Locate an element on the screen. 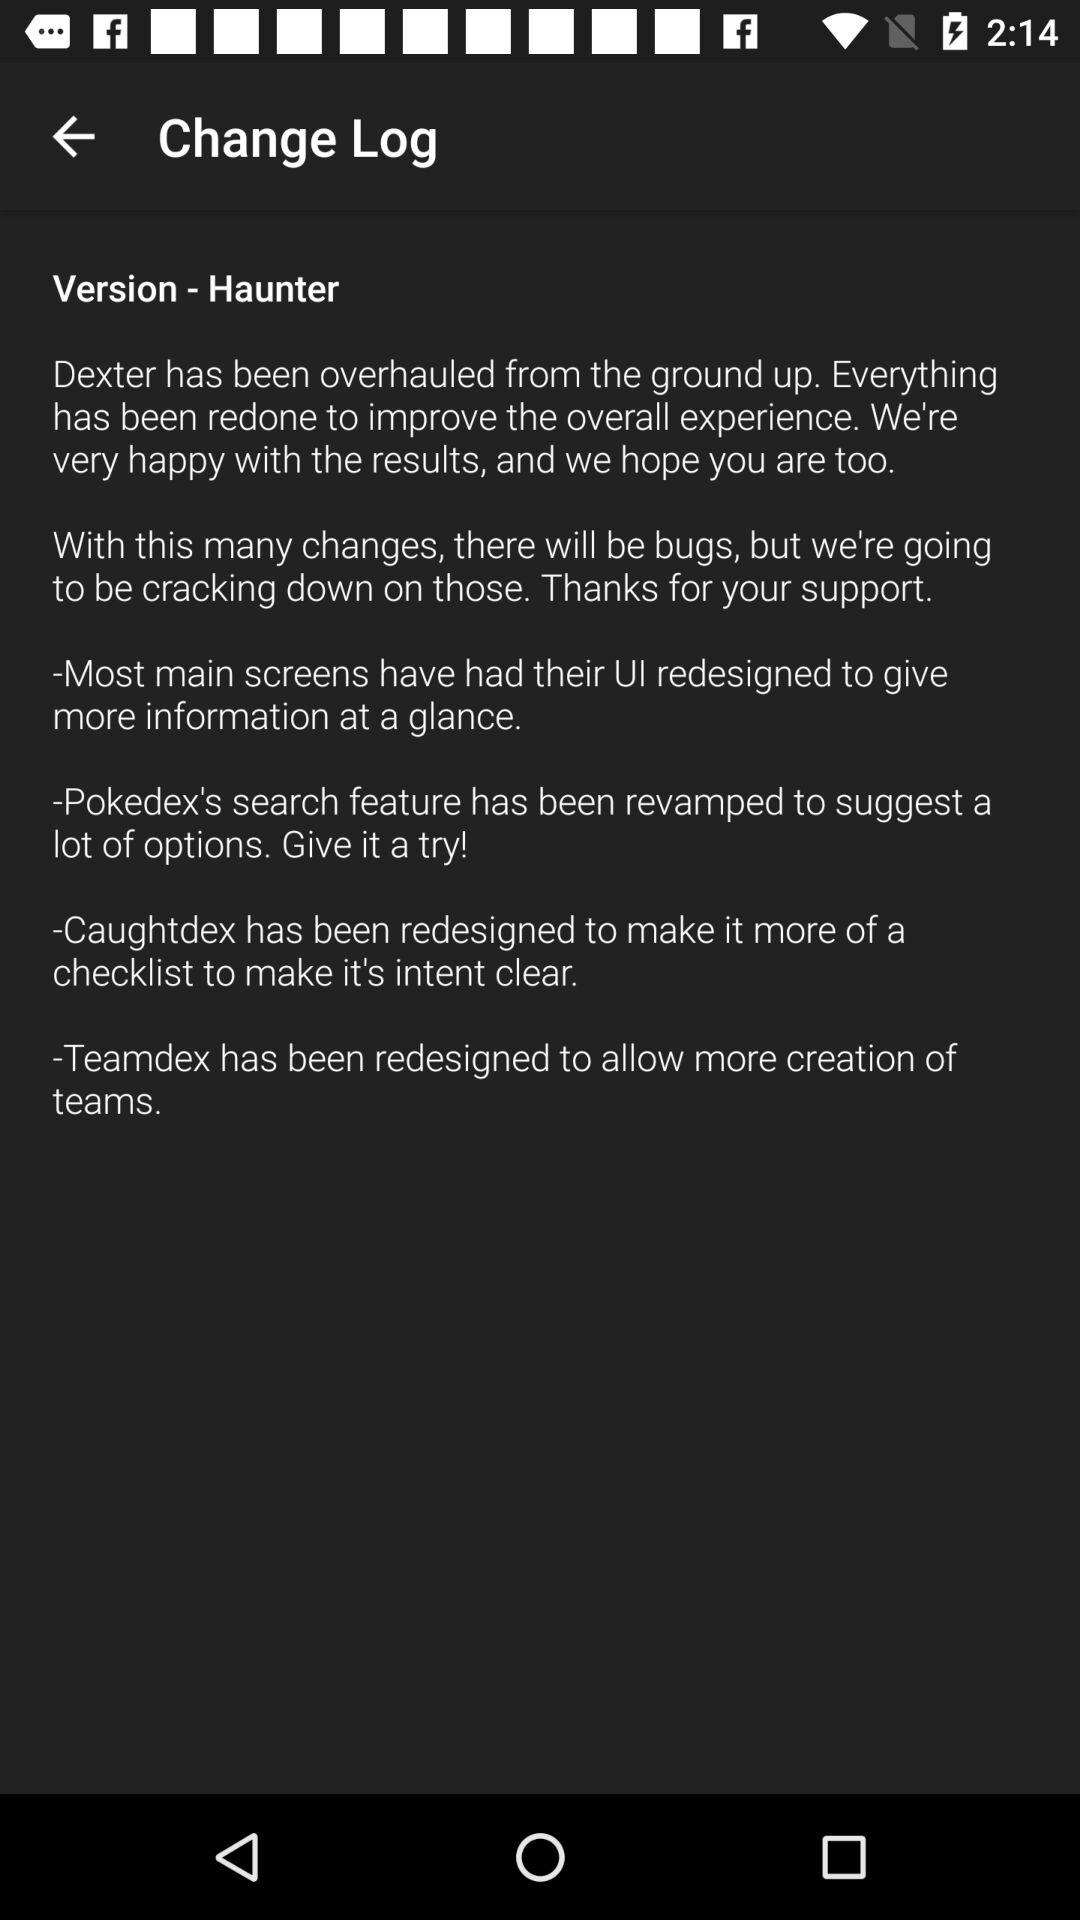 The image size is (1080, 1920). select the app next to change log icon is located at coordinates (73, 136).